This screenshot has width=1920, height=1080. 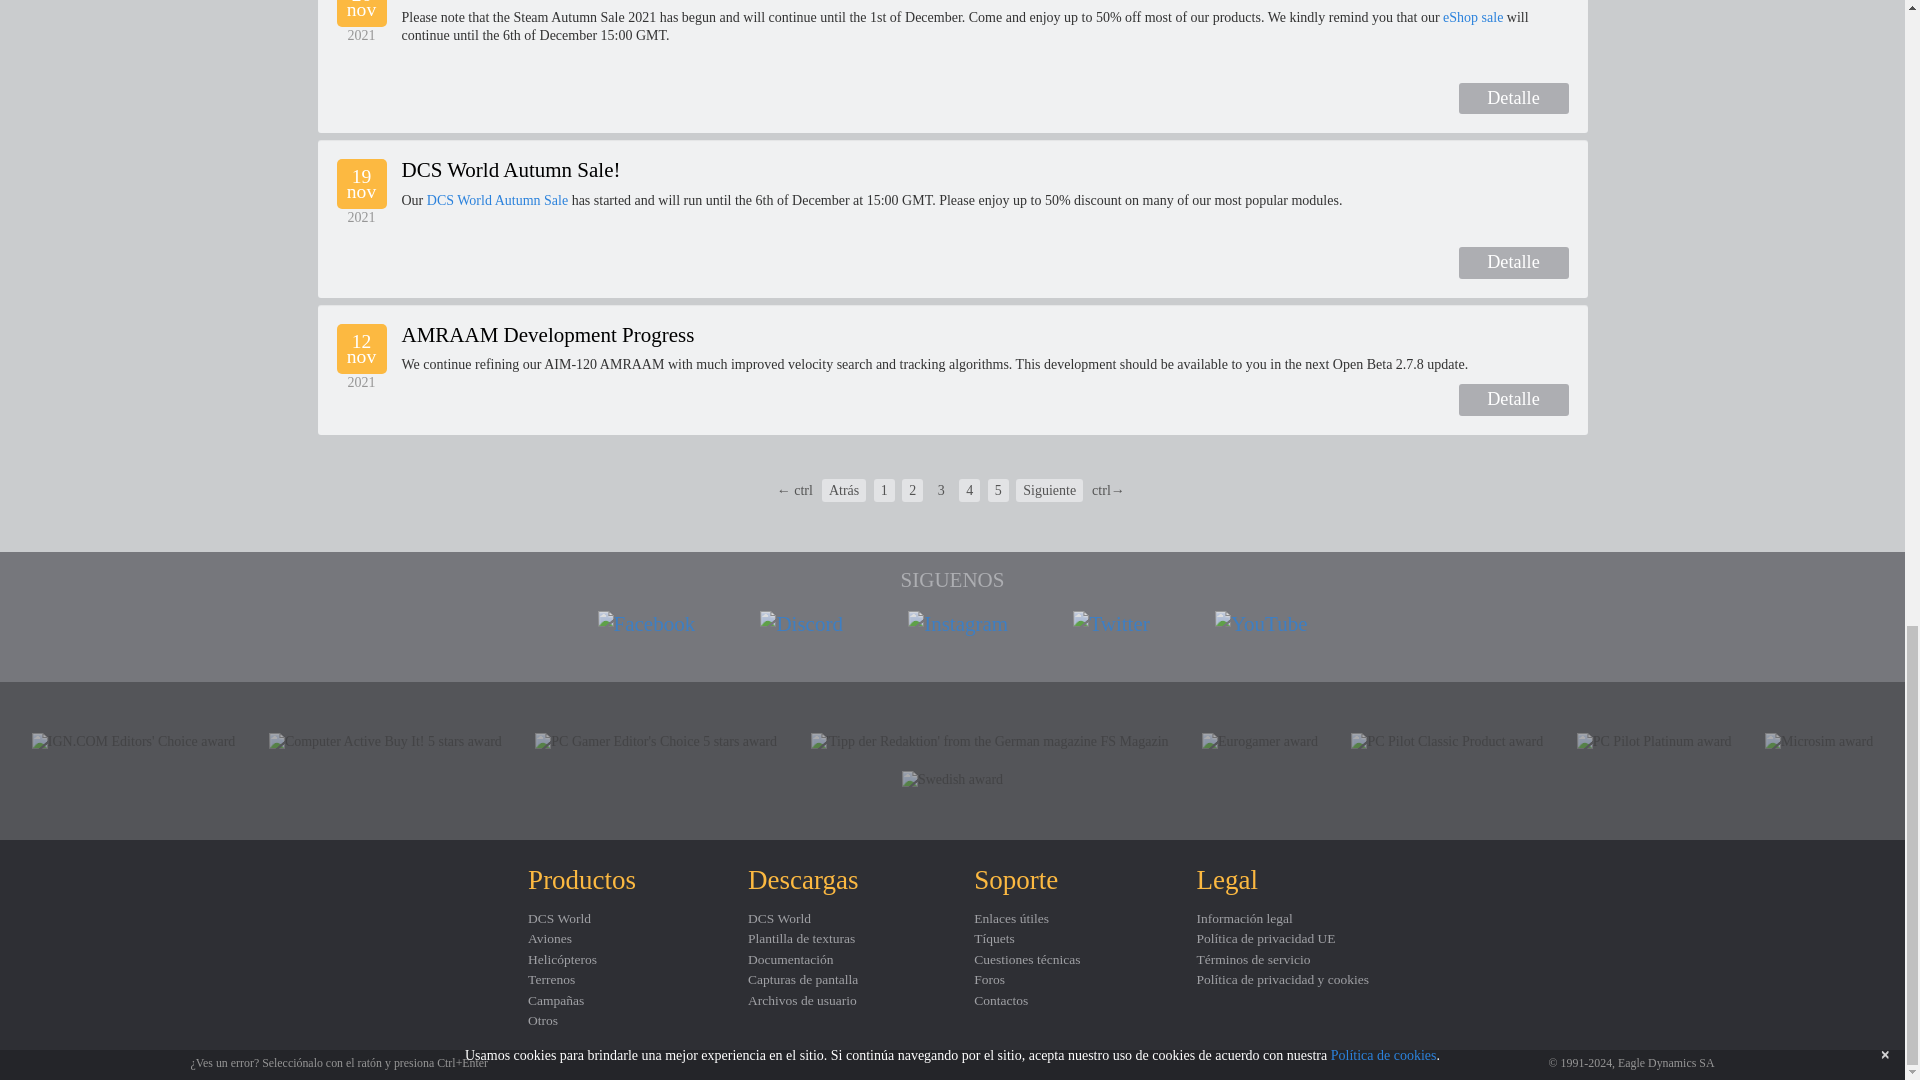 What do you see at coordinates (1447, 742) in the screenshot?
I see `PC Pilot Classic Product award` at bounding box center [1447, 742].